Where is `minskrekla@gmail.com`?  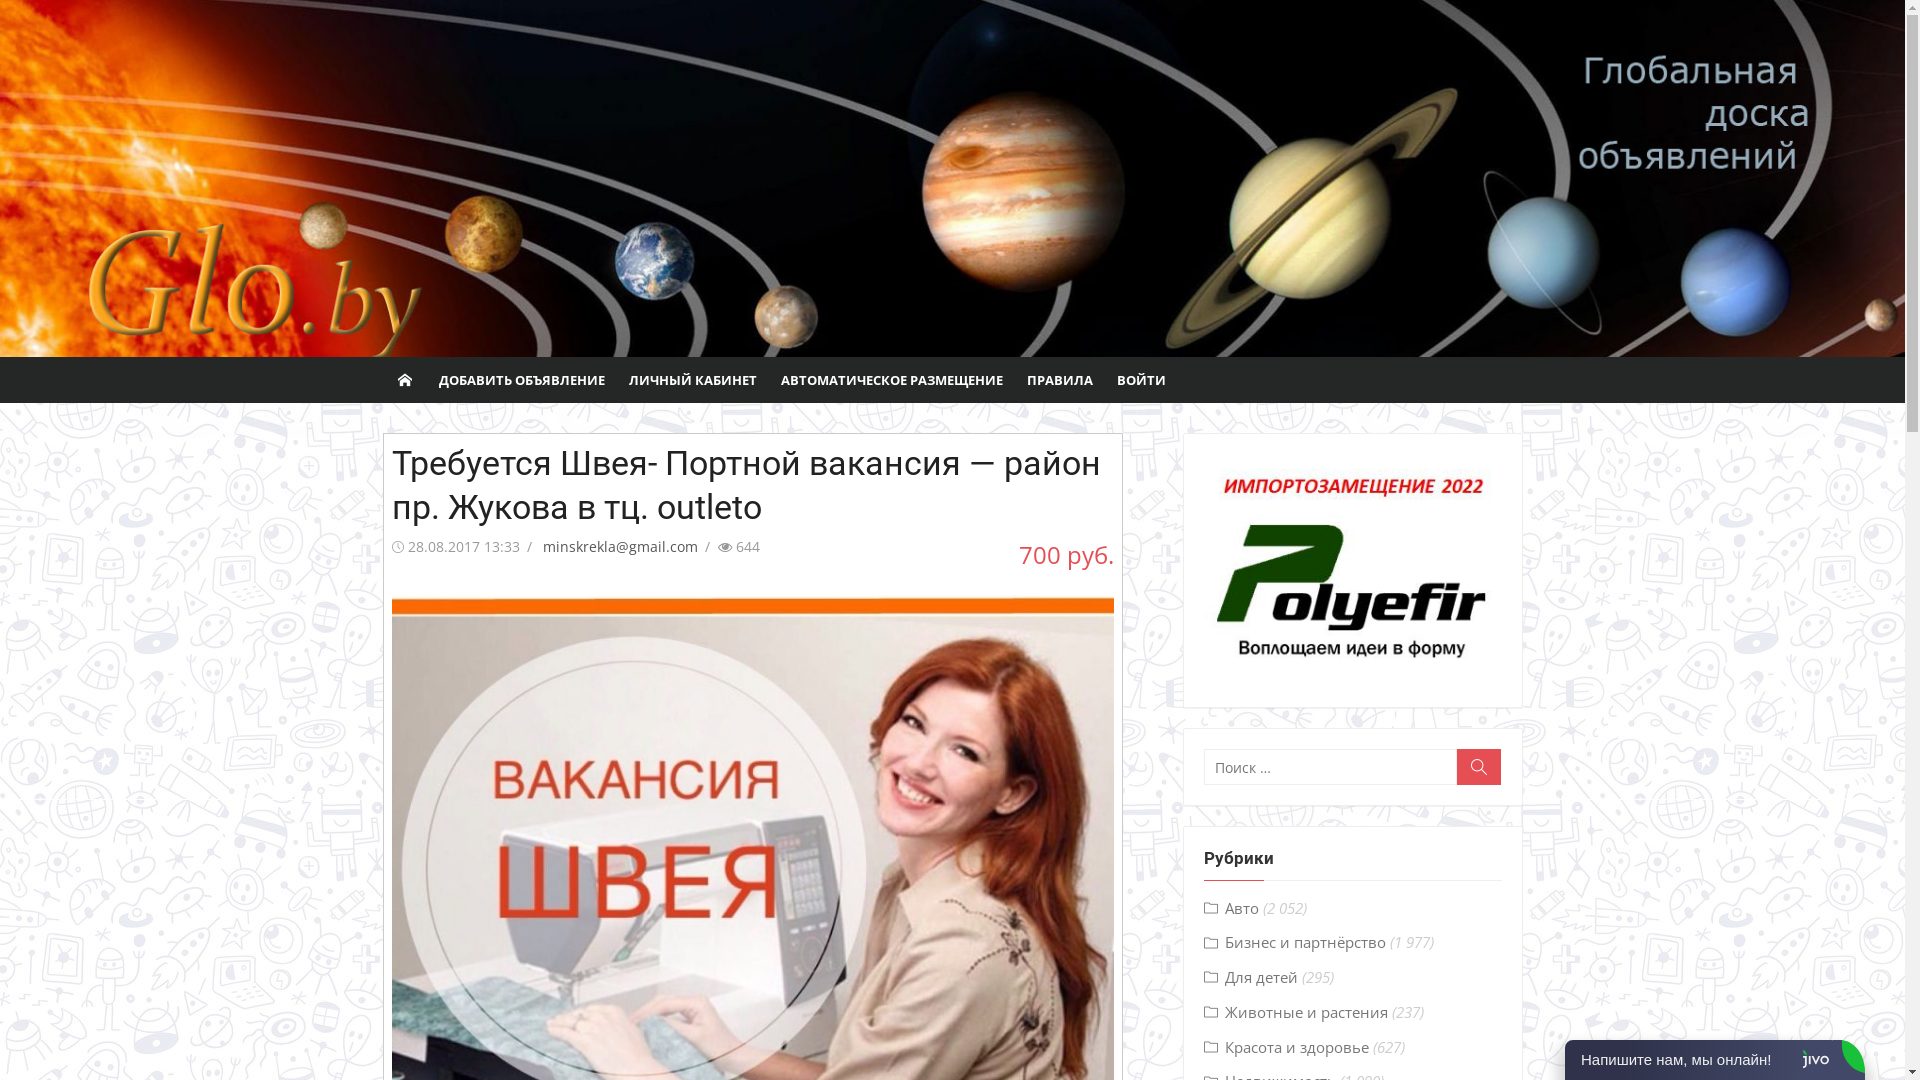 minskrekla@gmail.com is located at coordinates (620, 546).